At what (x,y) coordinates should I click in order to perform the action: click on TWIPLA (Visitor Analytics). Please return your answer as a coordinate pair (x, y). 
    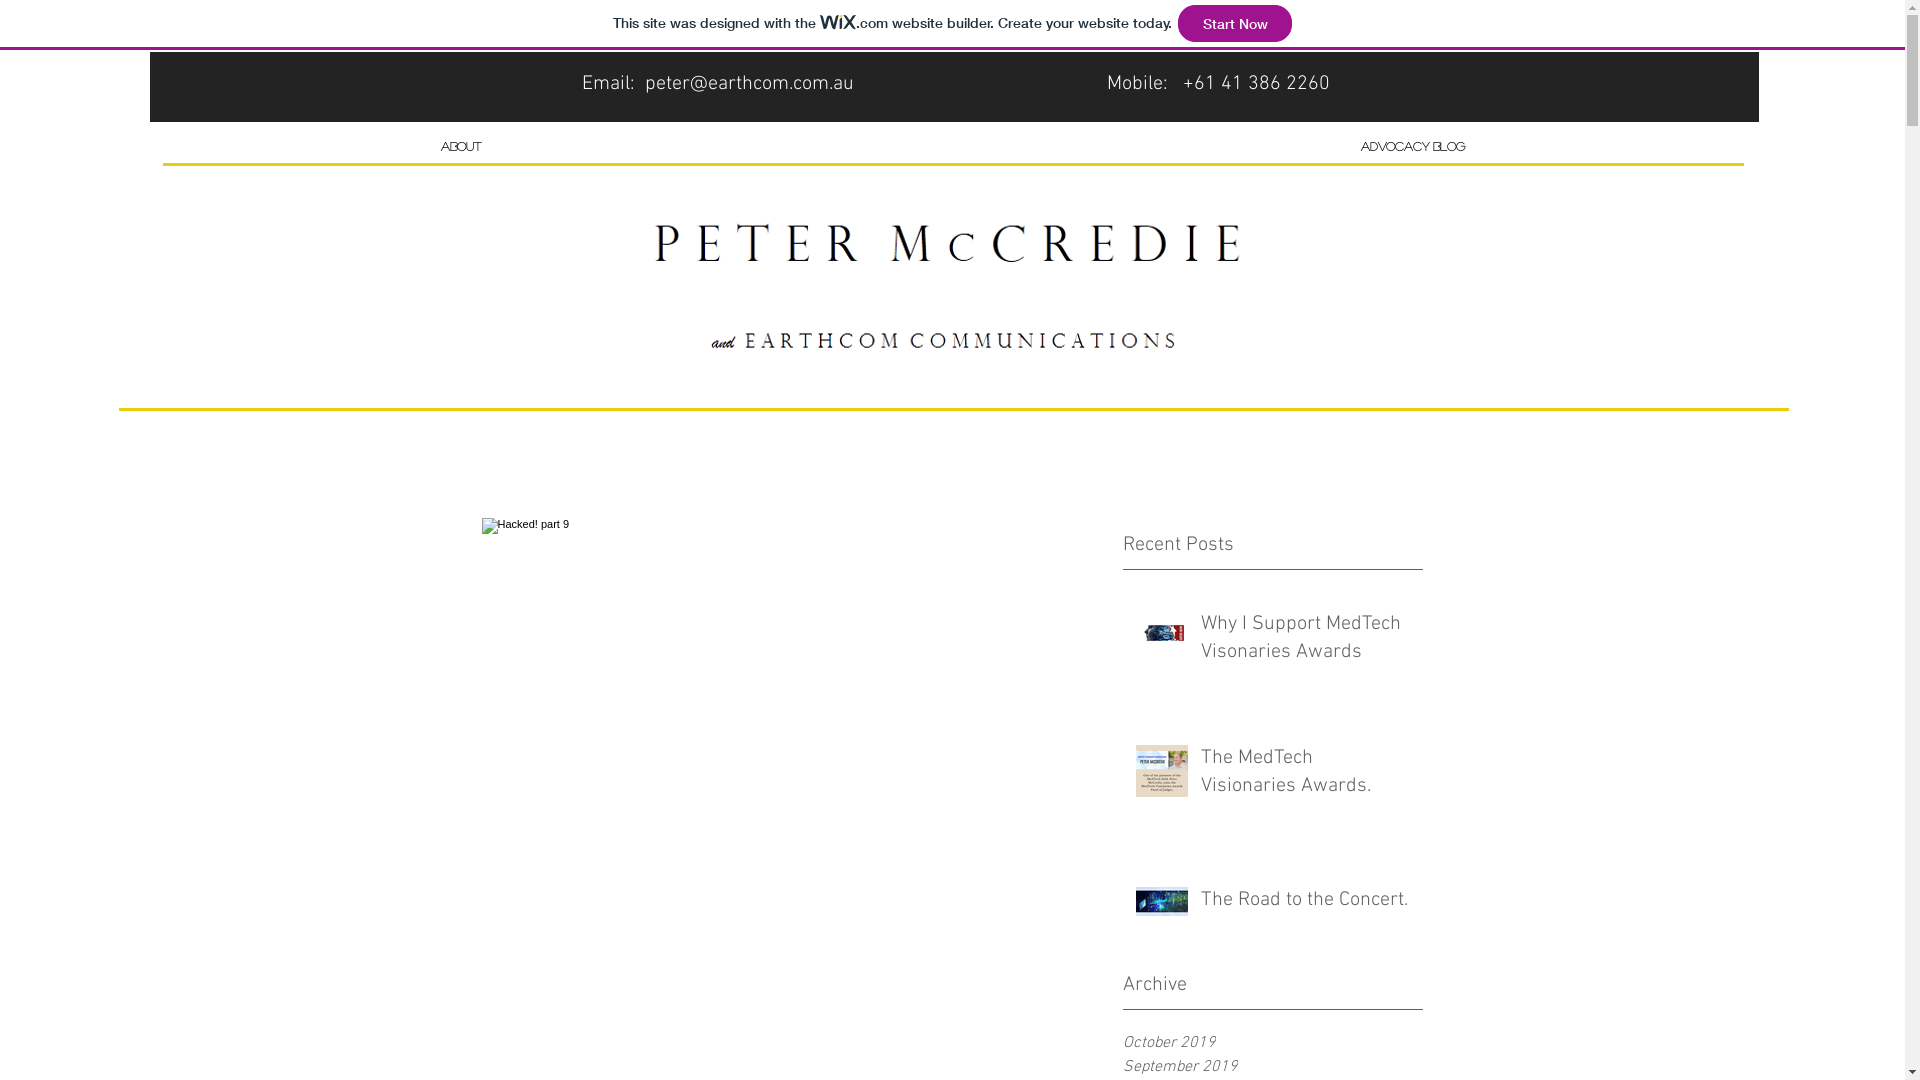
    Looking at the image, I should click on (1628, 296).